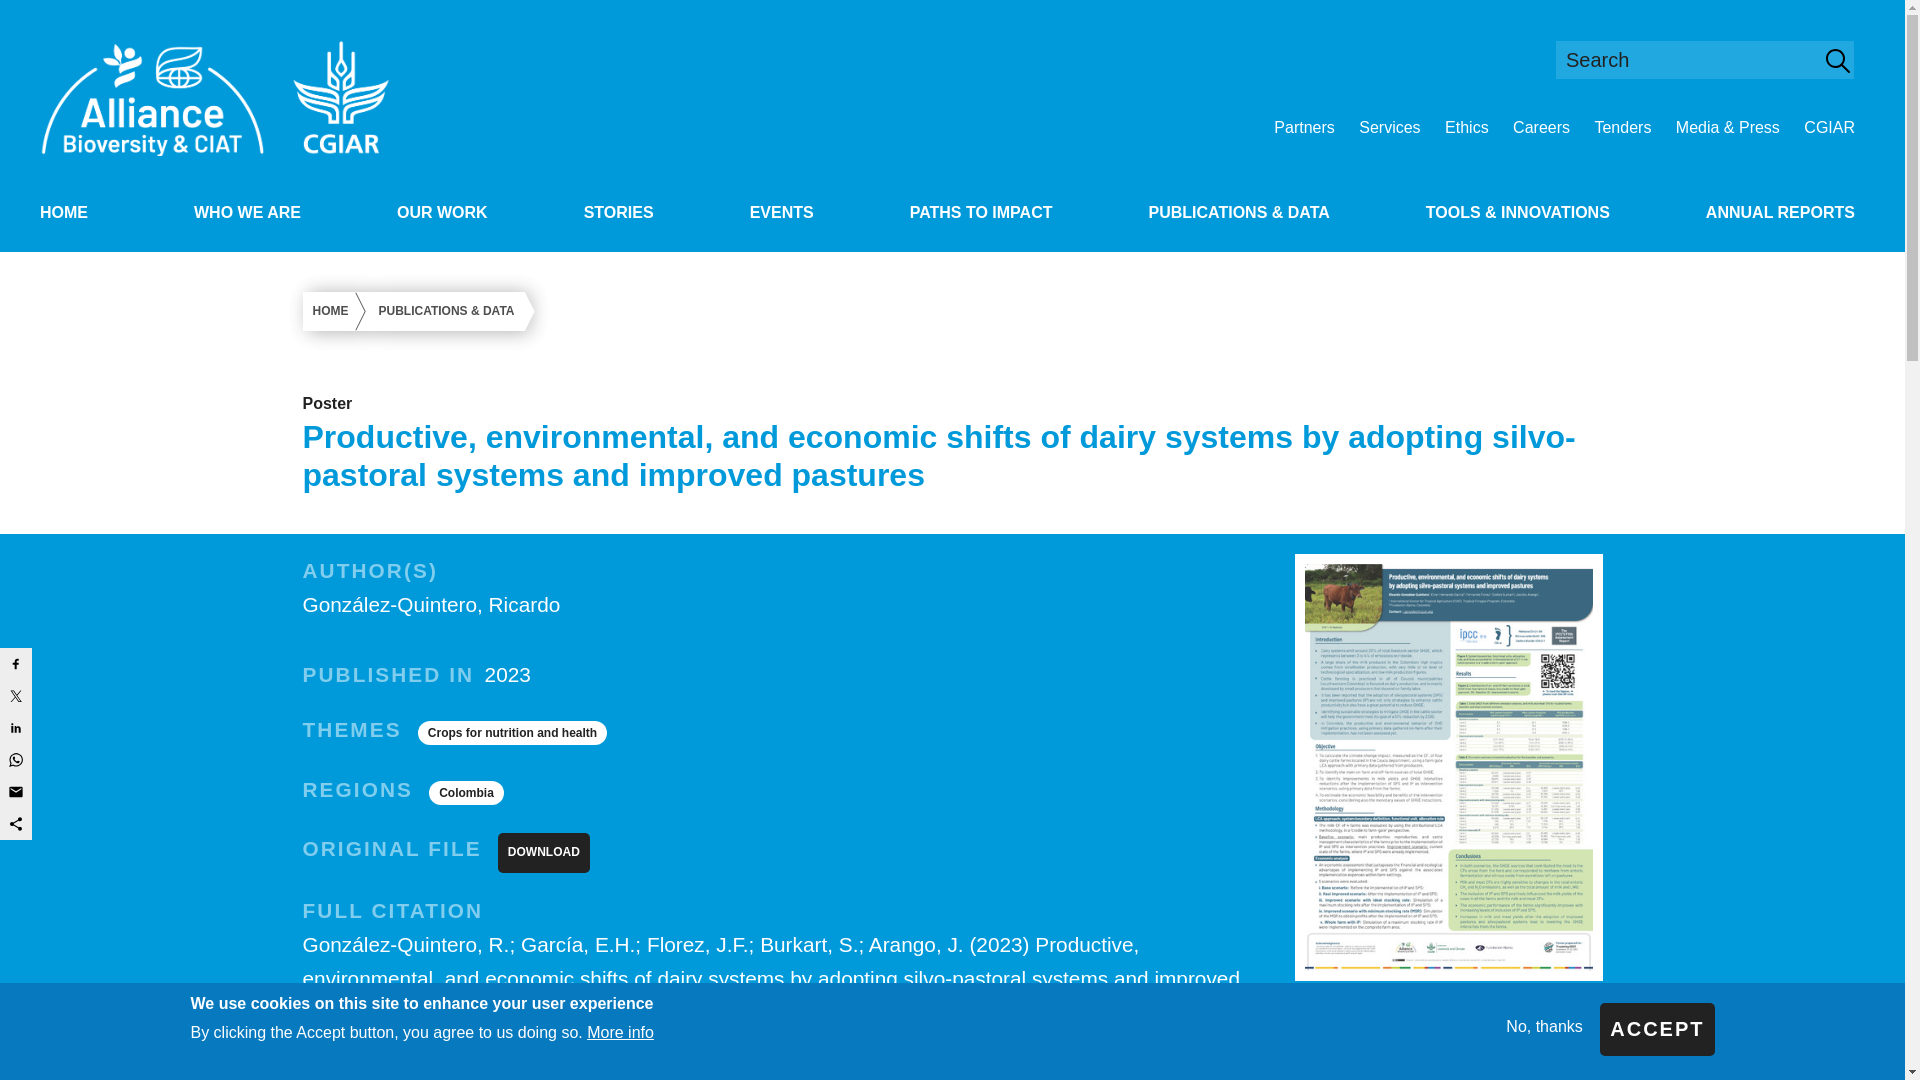 The width and height of the screenshot is (1920, 1080). Describe the element at coordinates (64, 213) in the screenshot. I see `HOME` at that location.